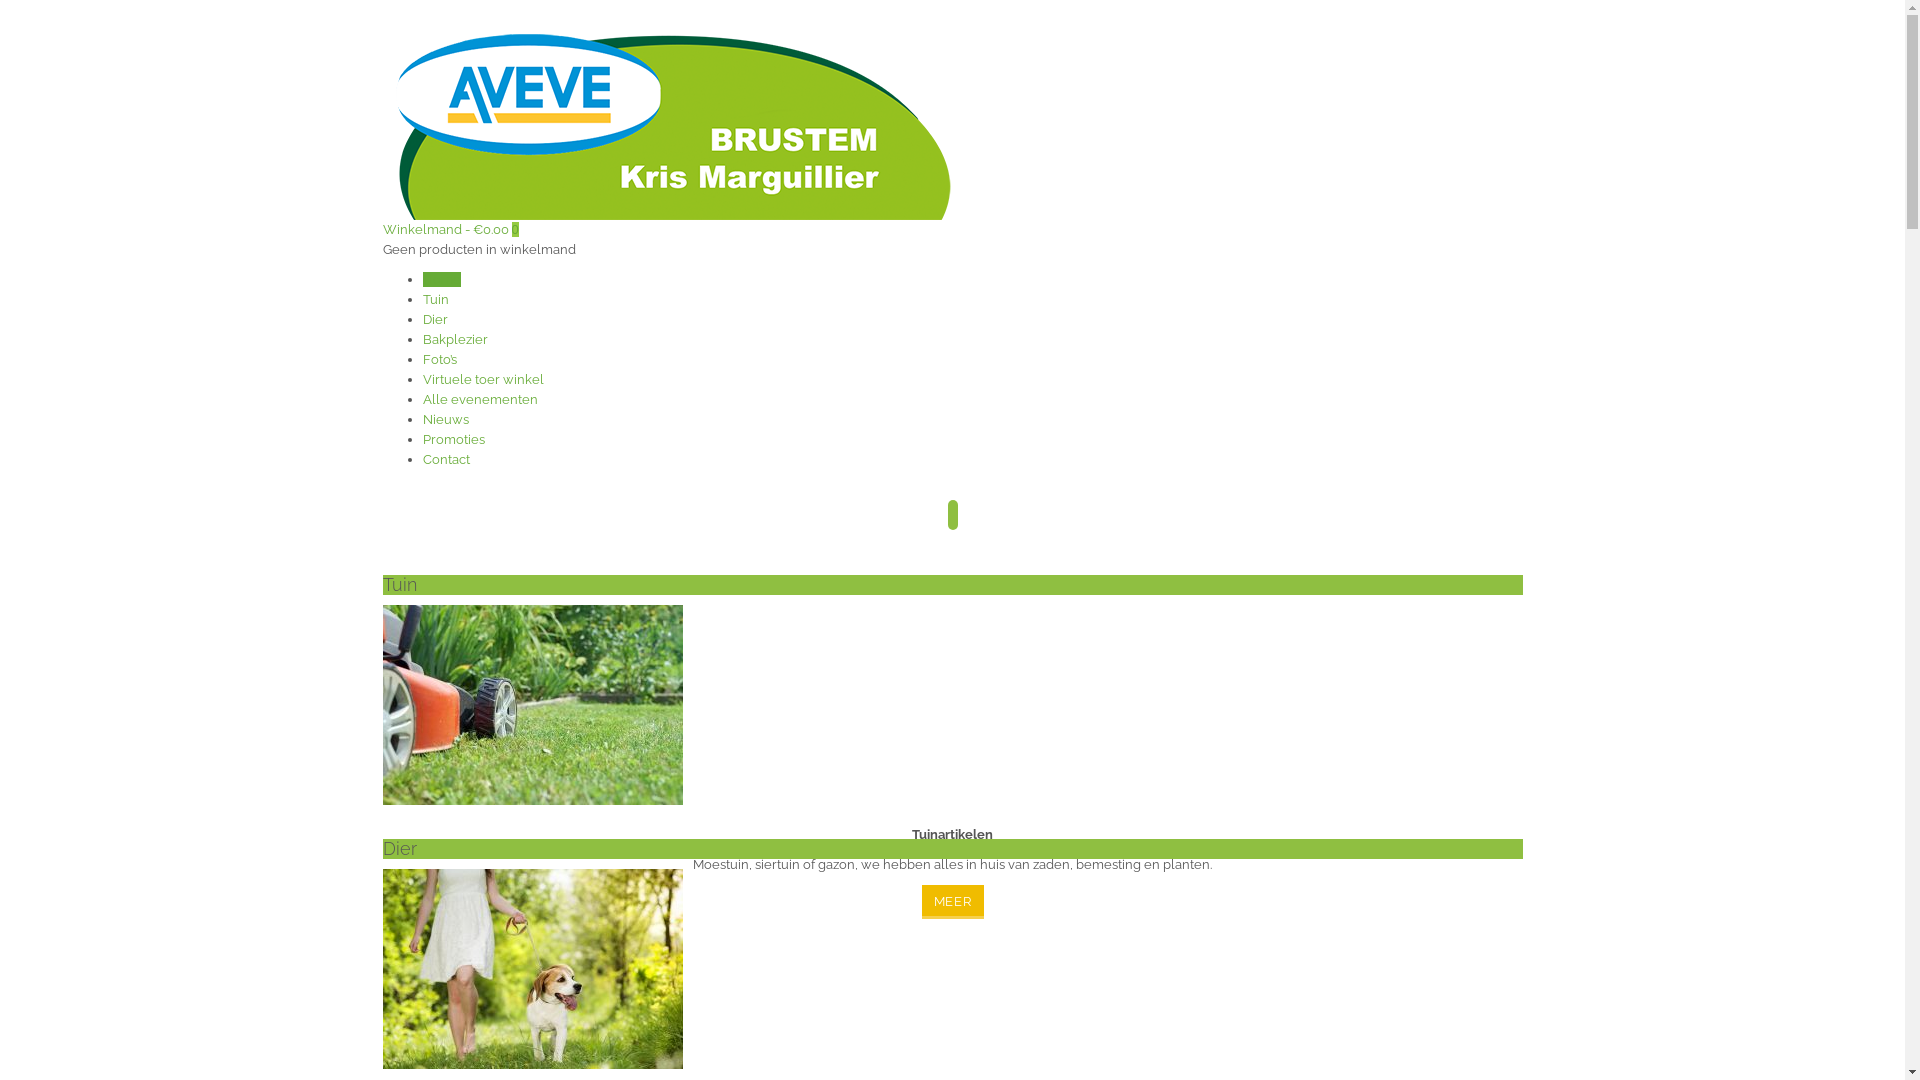 The width and height of the screenshot is (1920, 1080). What do you see at coordinates (441, 280) in the screenshot?
I see `Home` at bounding box center [441, 280].